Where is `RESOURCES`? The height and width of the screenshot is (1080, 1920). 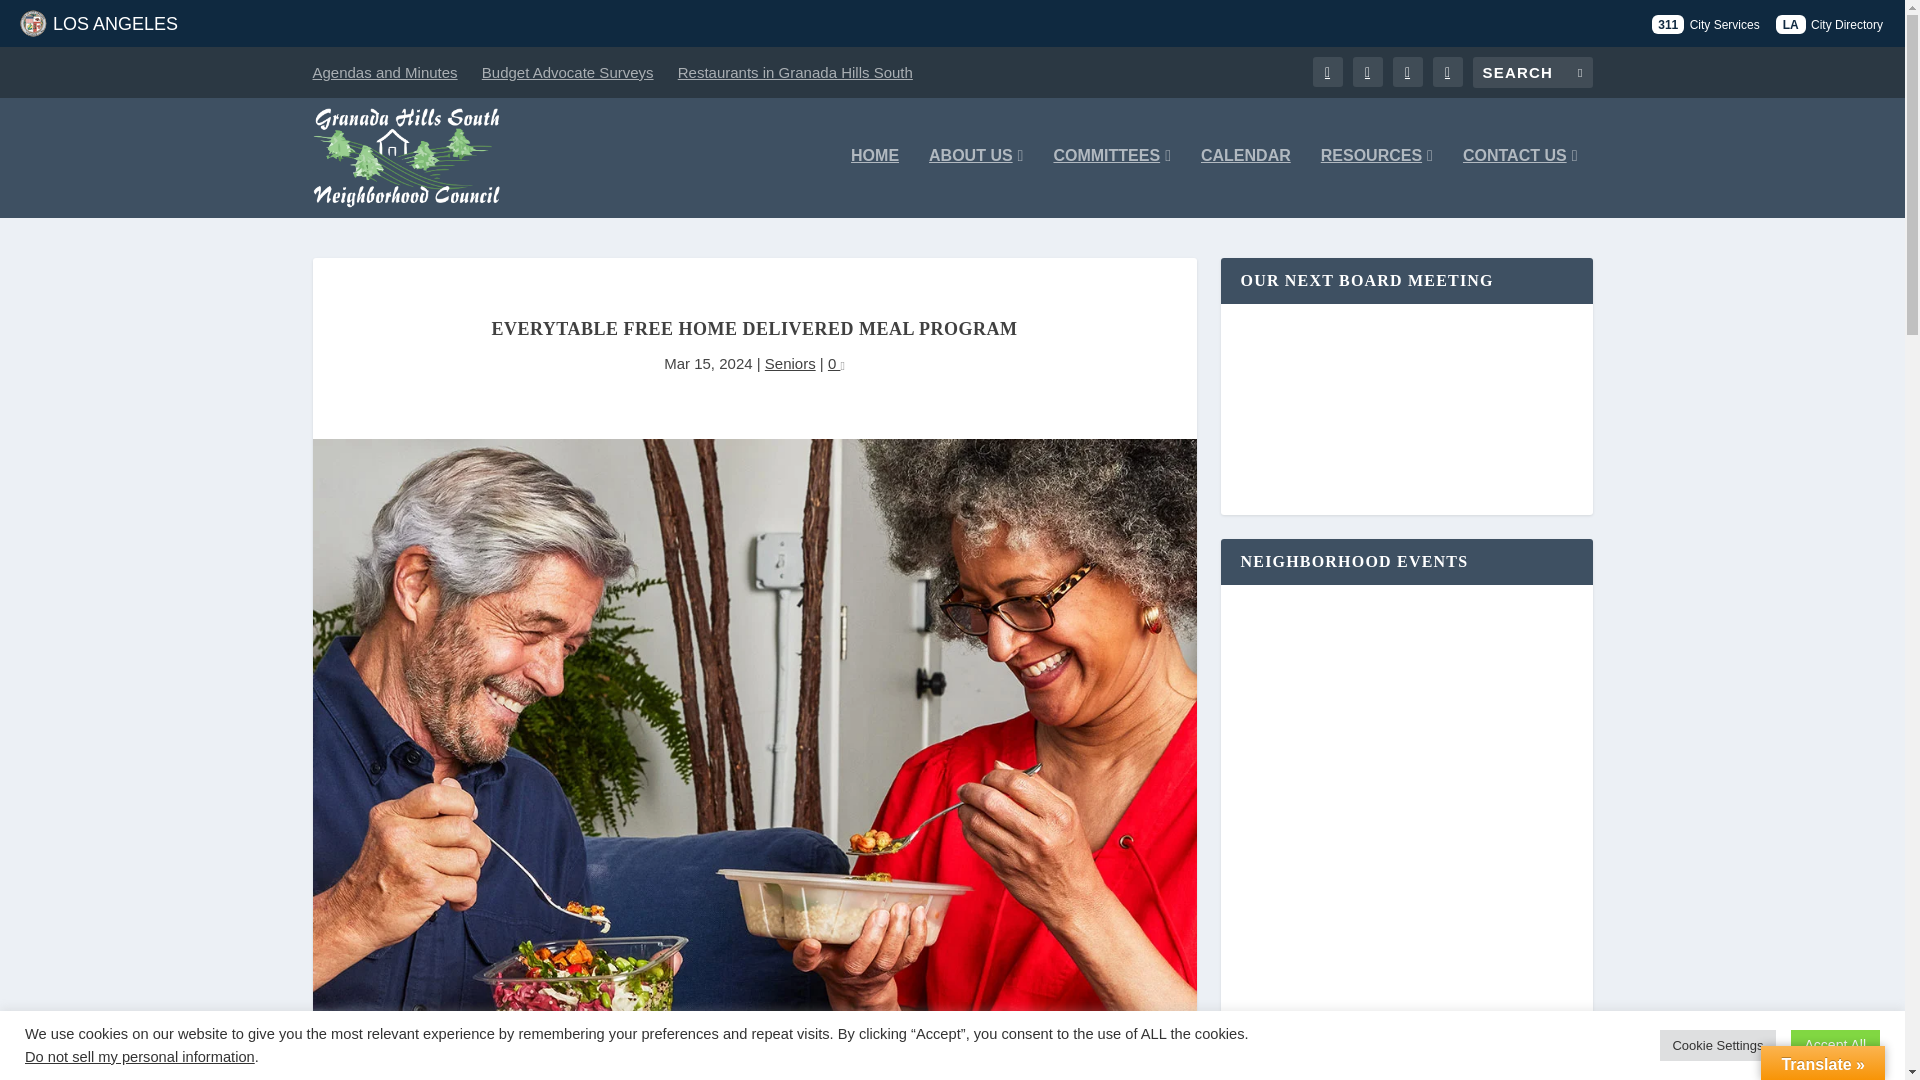 RESOURCES is located at coordinates (1376, 182).